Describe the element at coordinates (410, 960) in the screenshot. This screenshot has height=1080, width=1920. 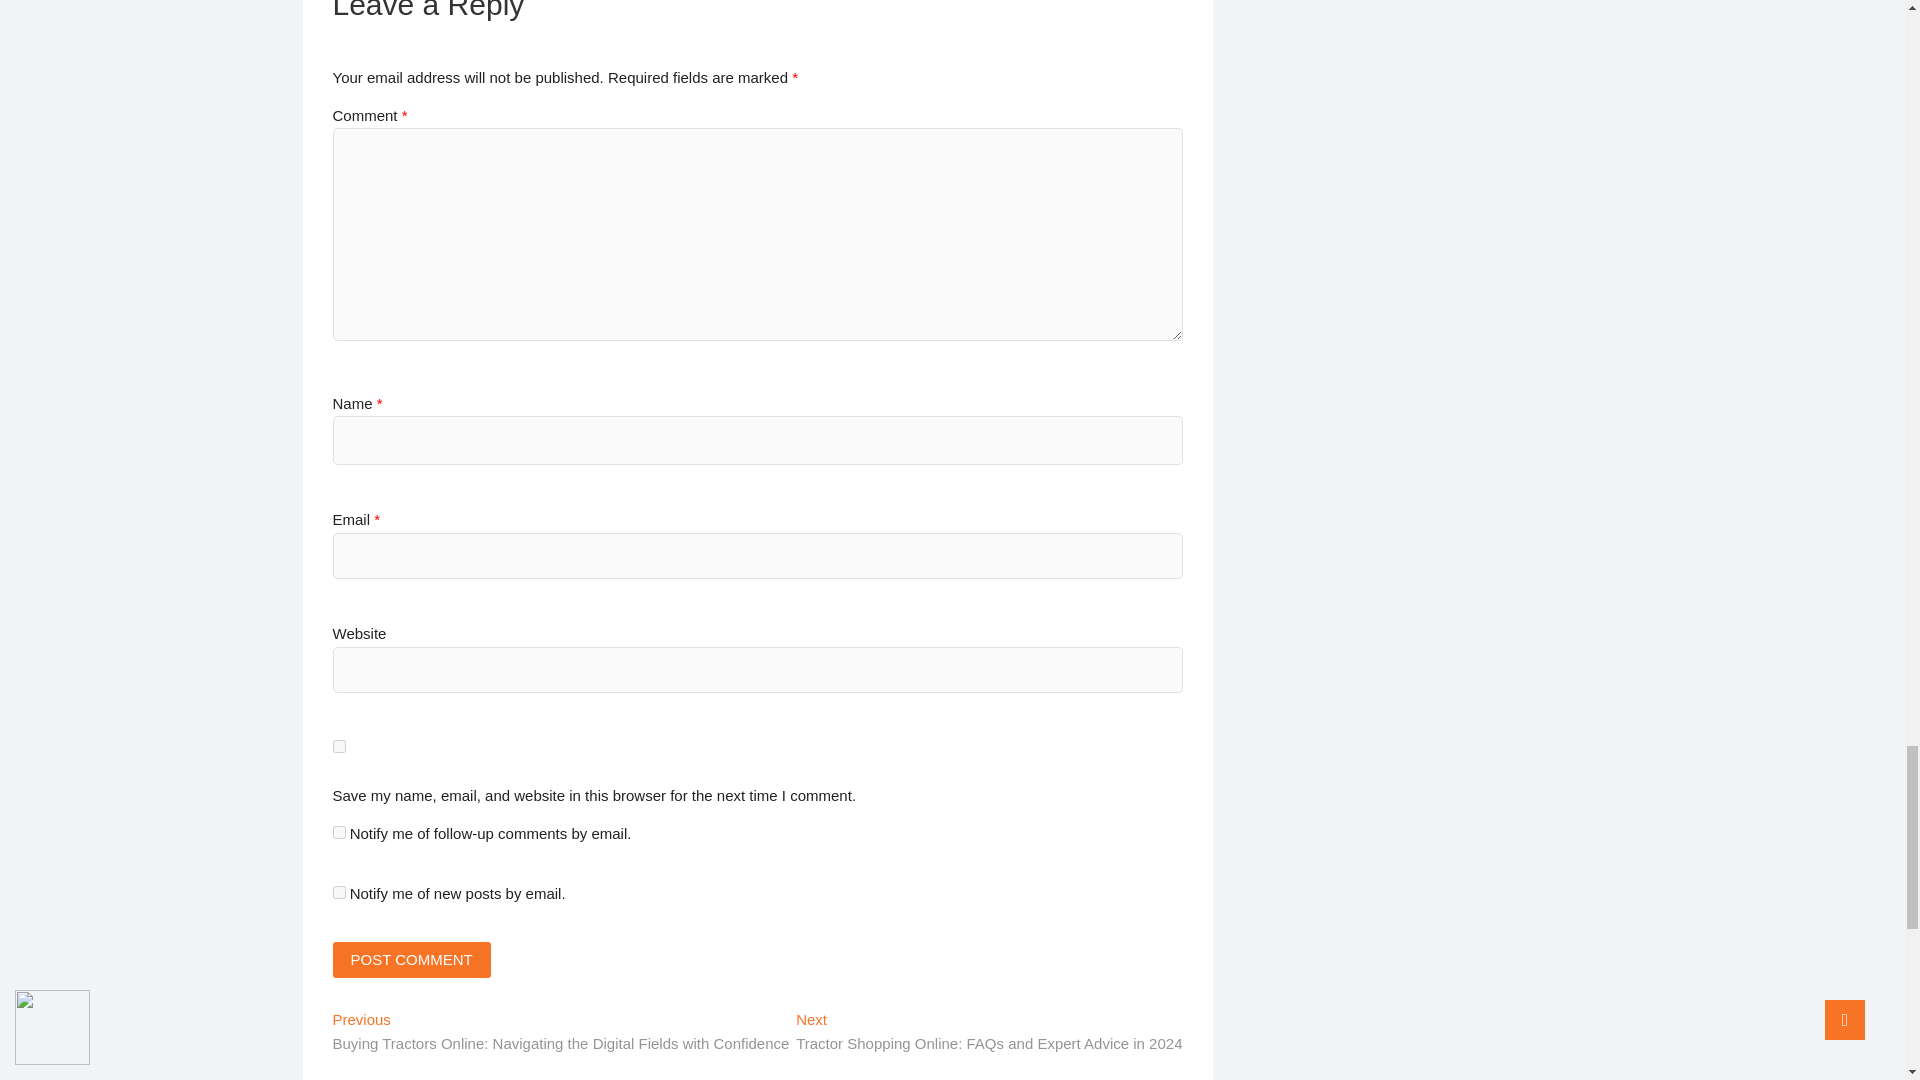
I see `Post Comment` at that location.